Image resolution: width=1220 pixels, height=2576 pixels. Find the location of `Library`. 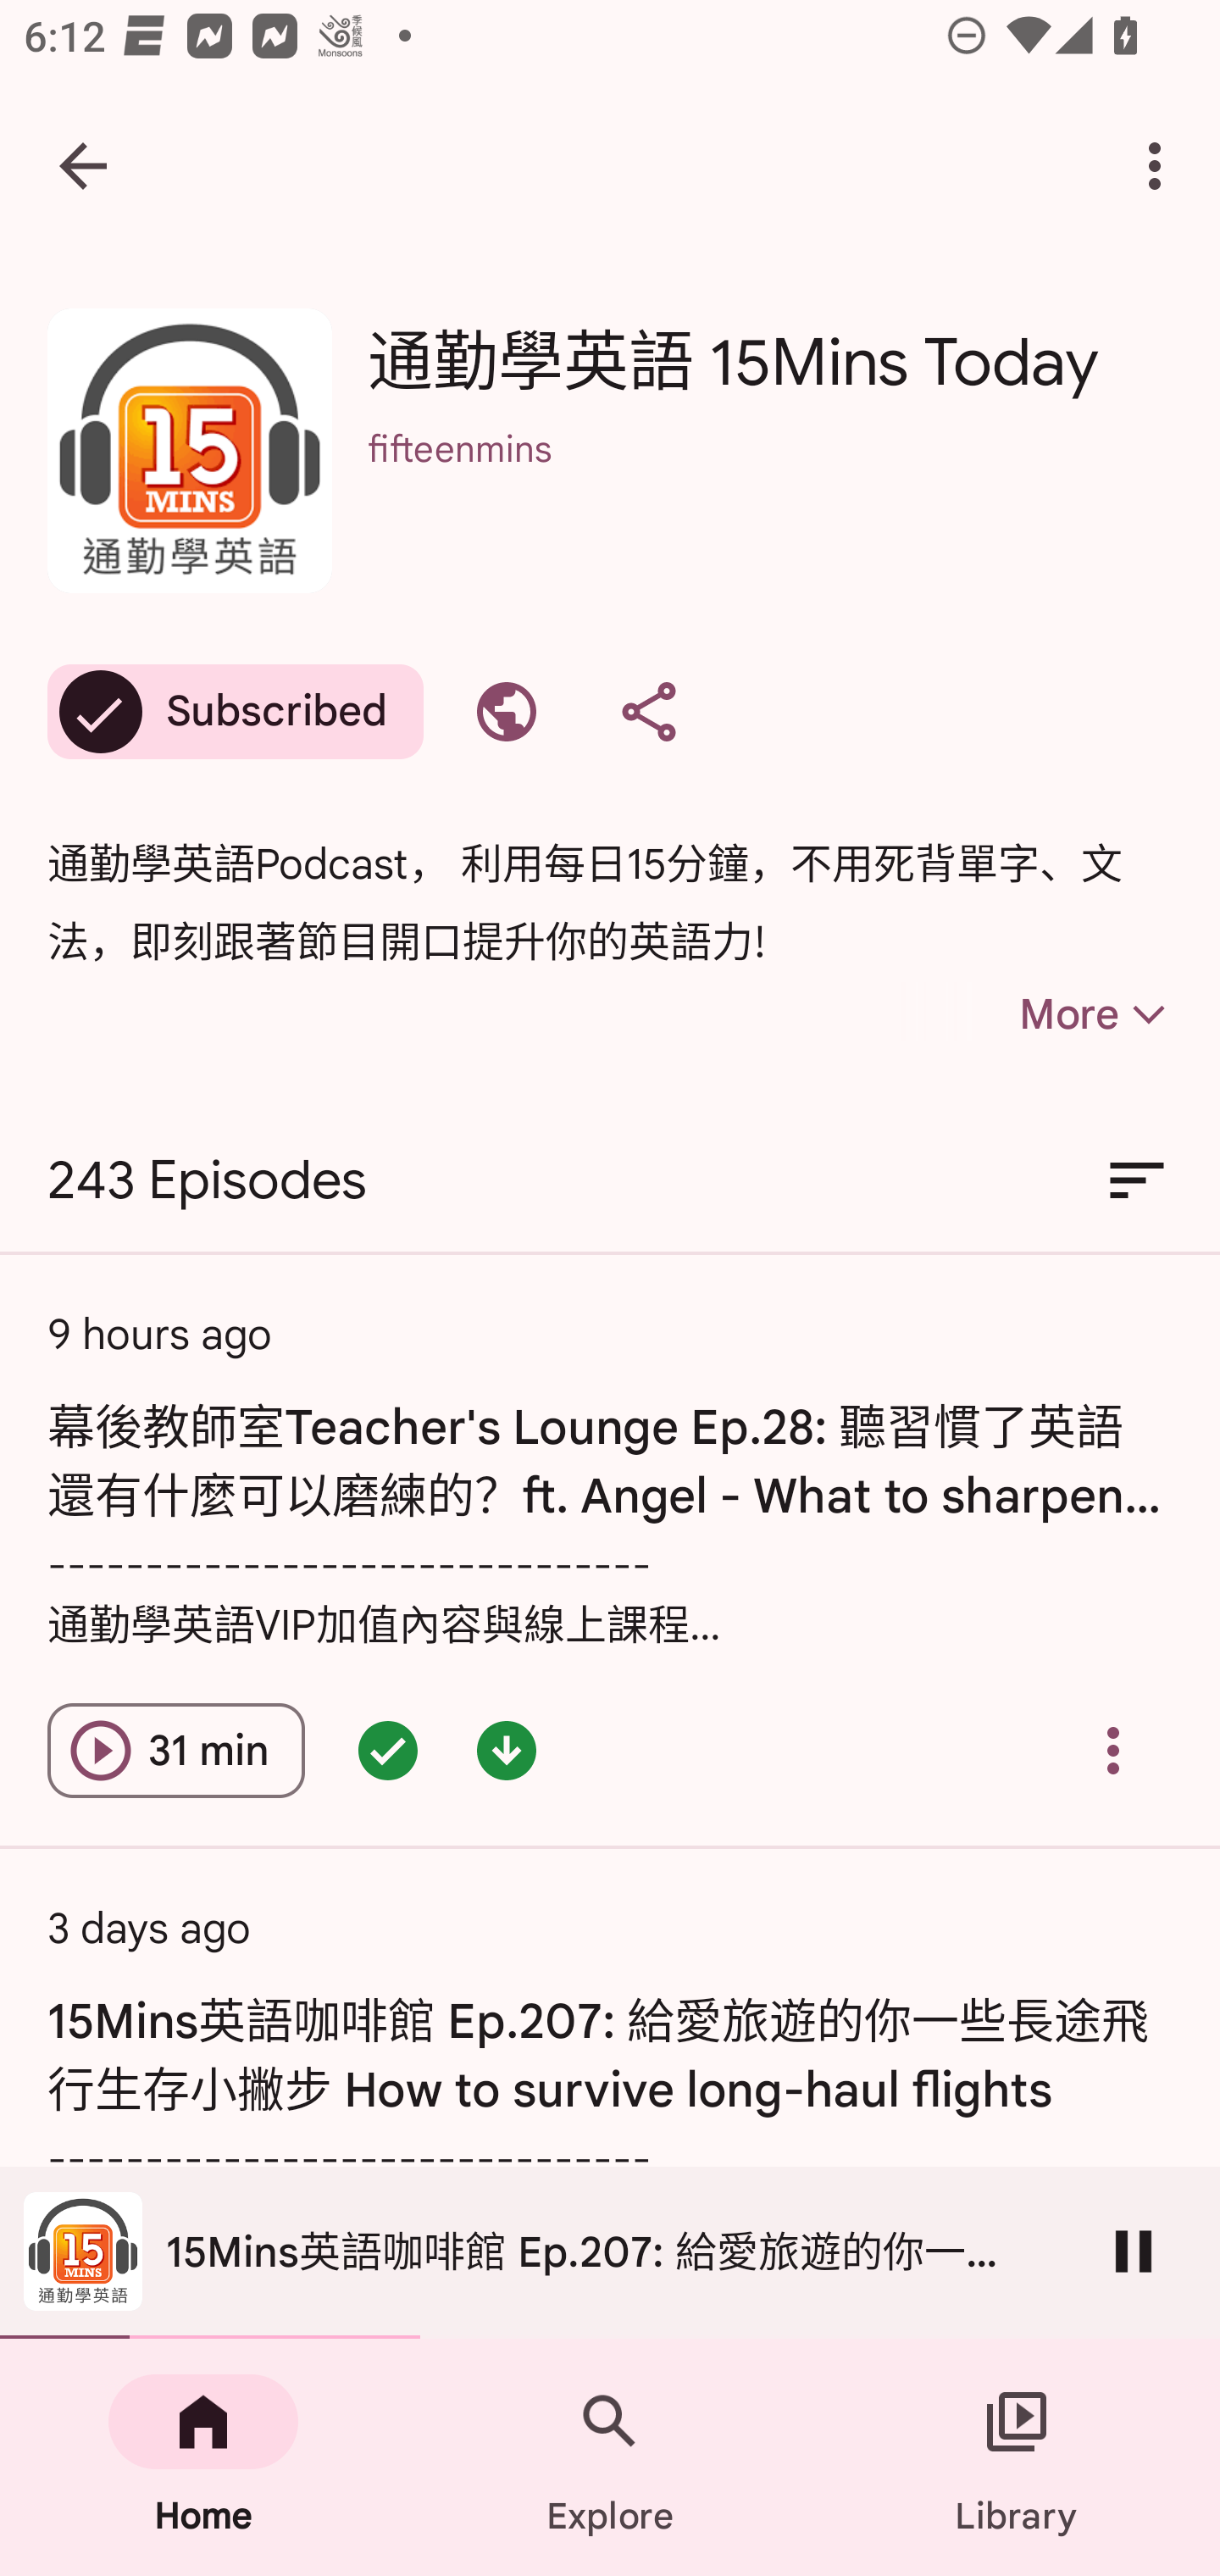

Library is located at coordinates (1017, 2457).